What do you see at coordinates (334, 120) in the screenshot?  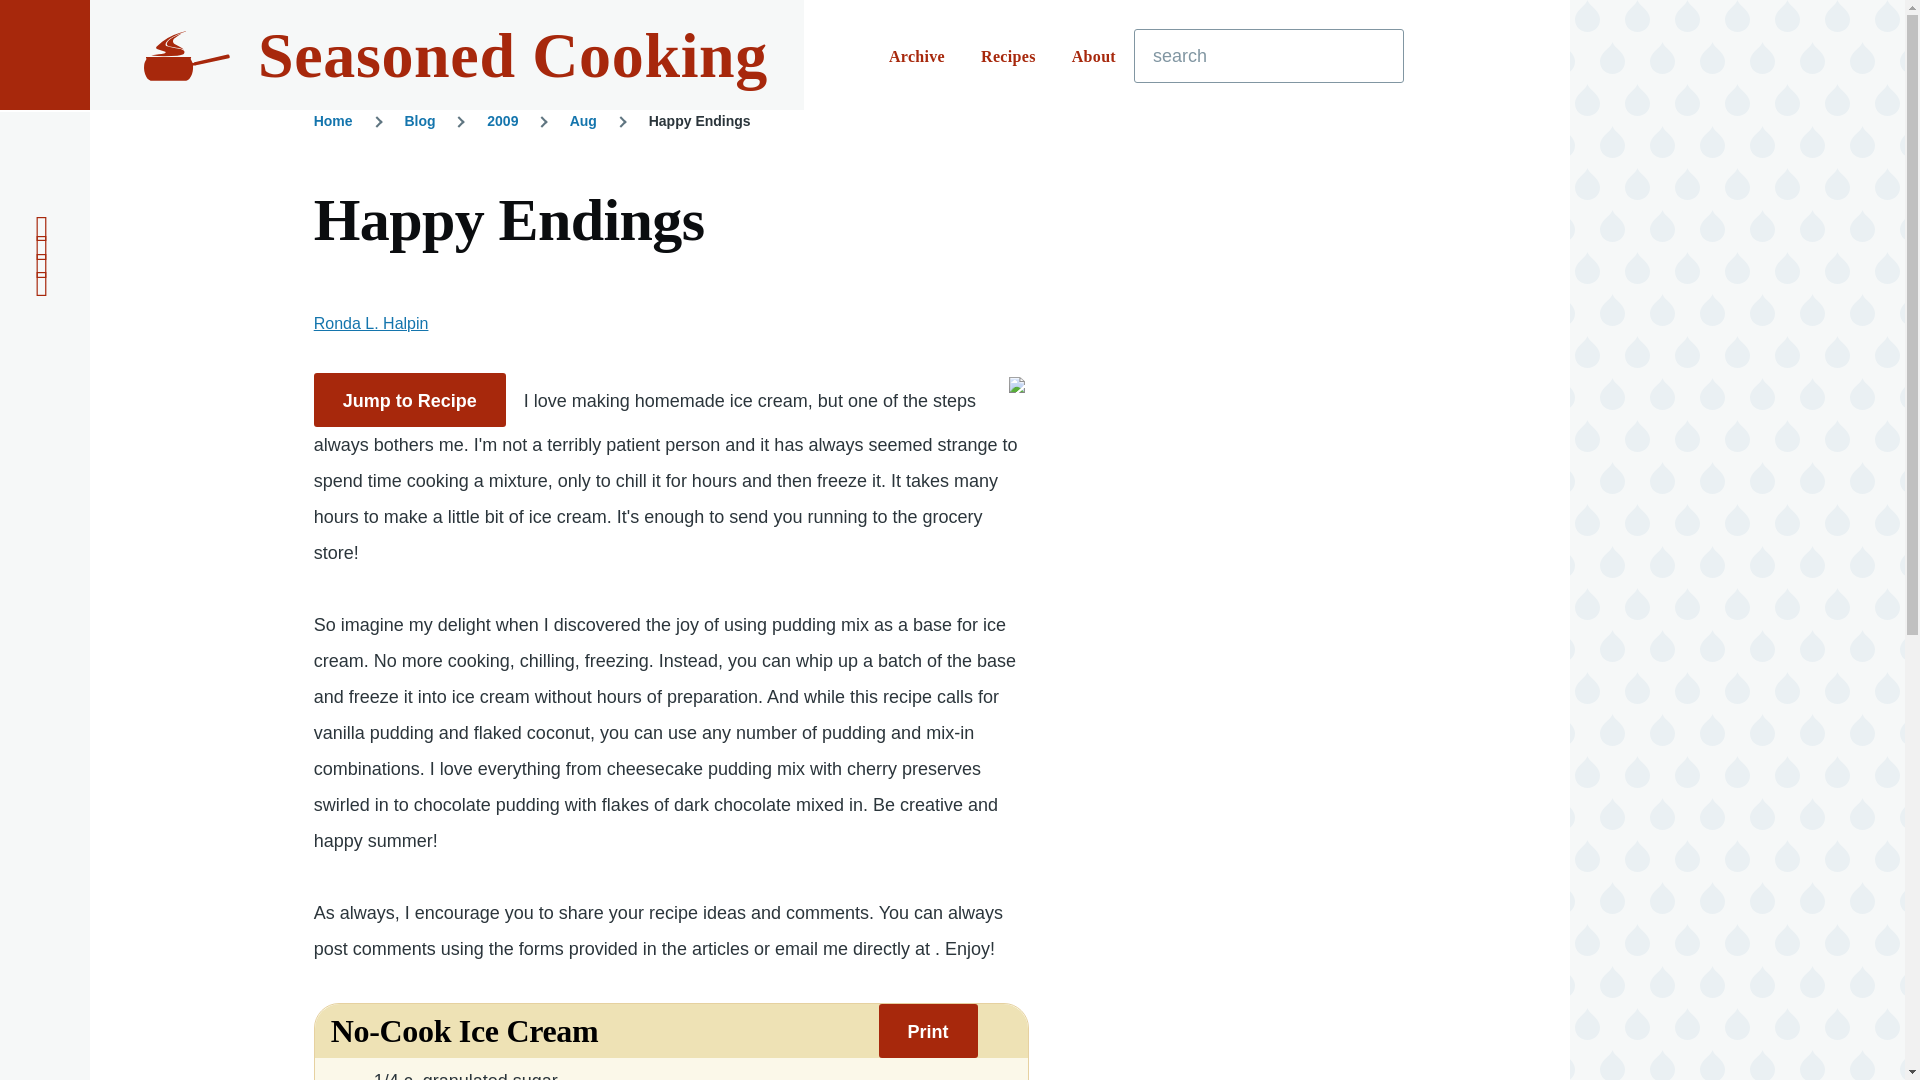 I see `Home` at bounding box center [334, 120].